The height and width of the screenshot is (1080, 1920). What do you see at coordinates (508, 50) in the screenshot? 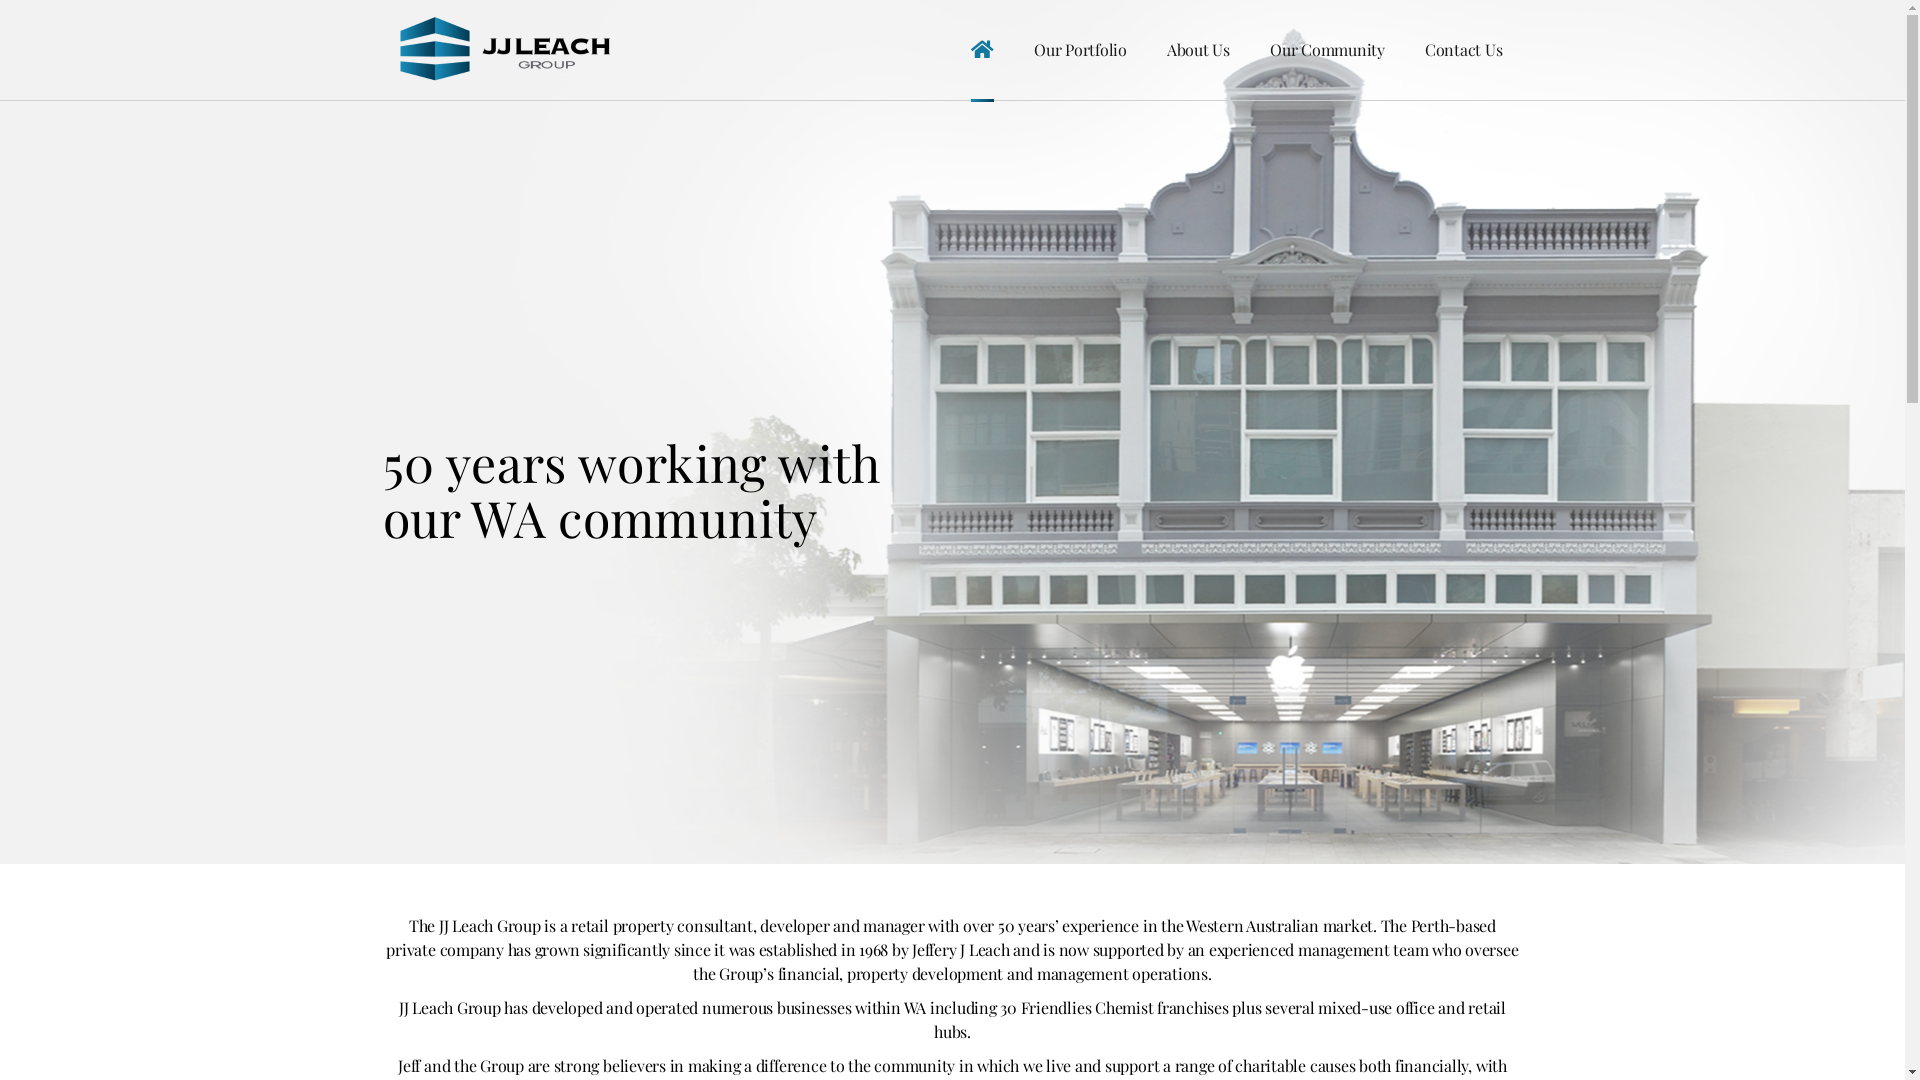
I see `logo` at bounding box center [508, 50].